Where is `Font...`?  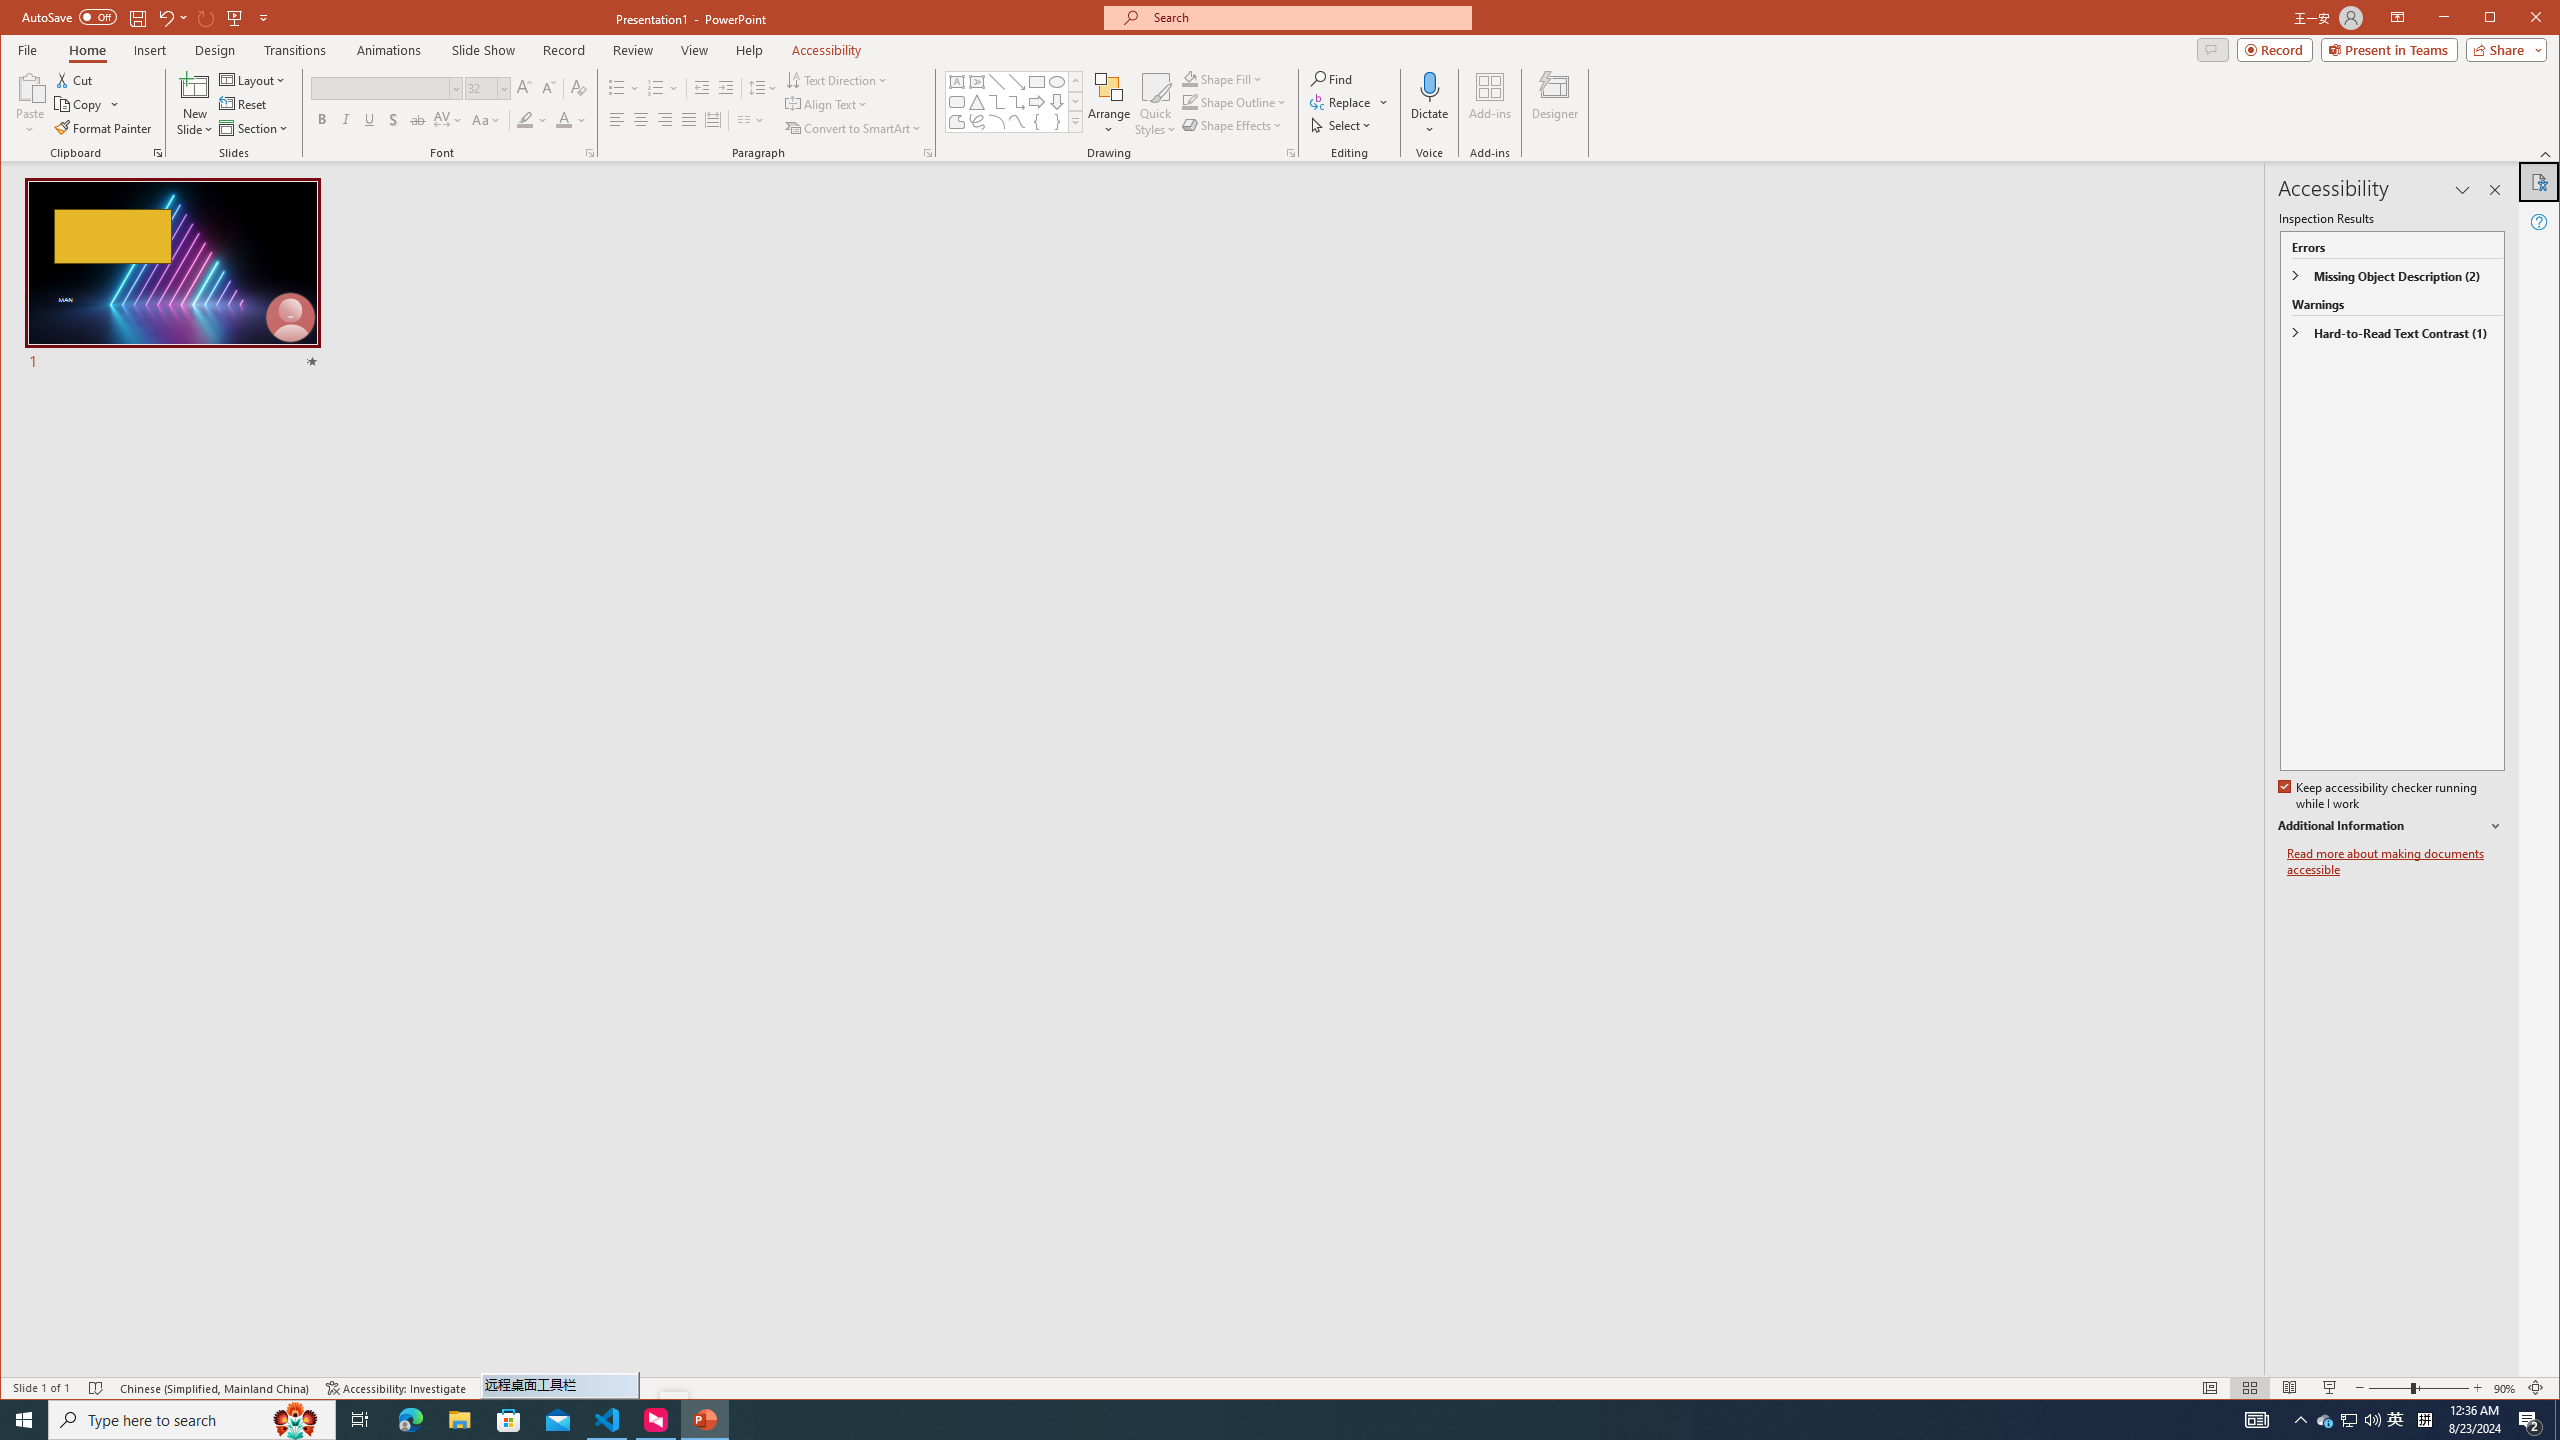
Font... is located at coordinates (590, 153).